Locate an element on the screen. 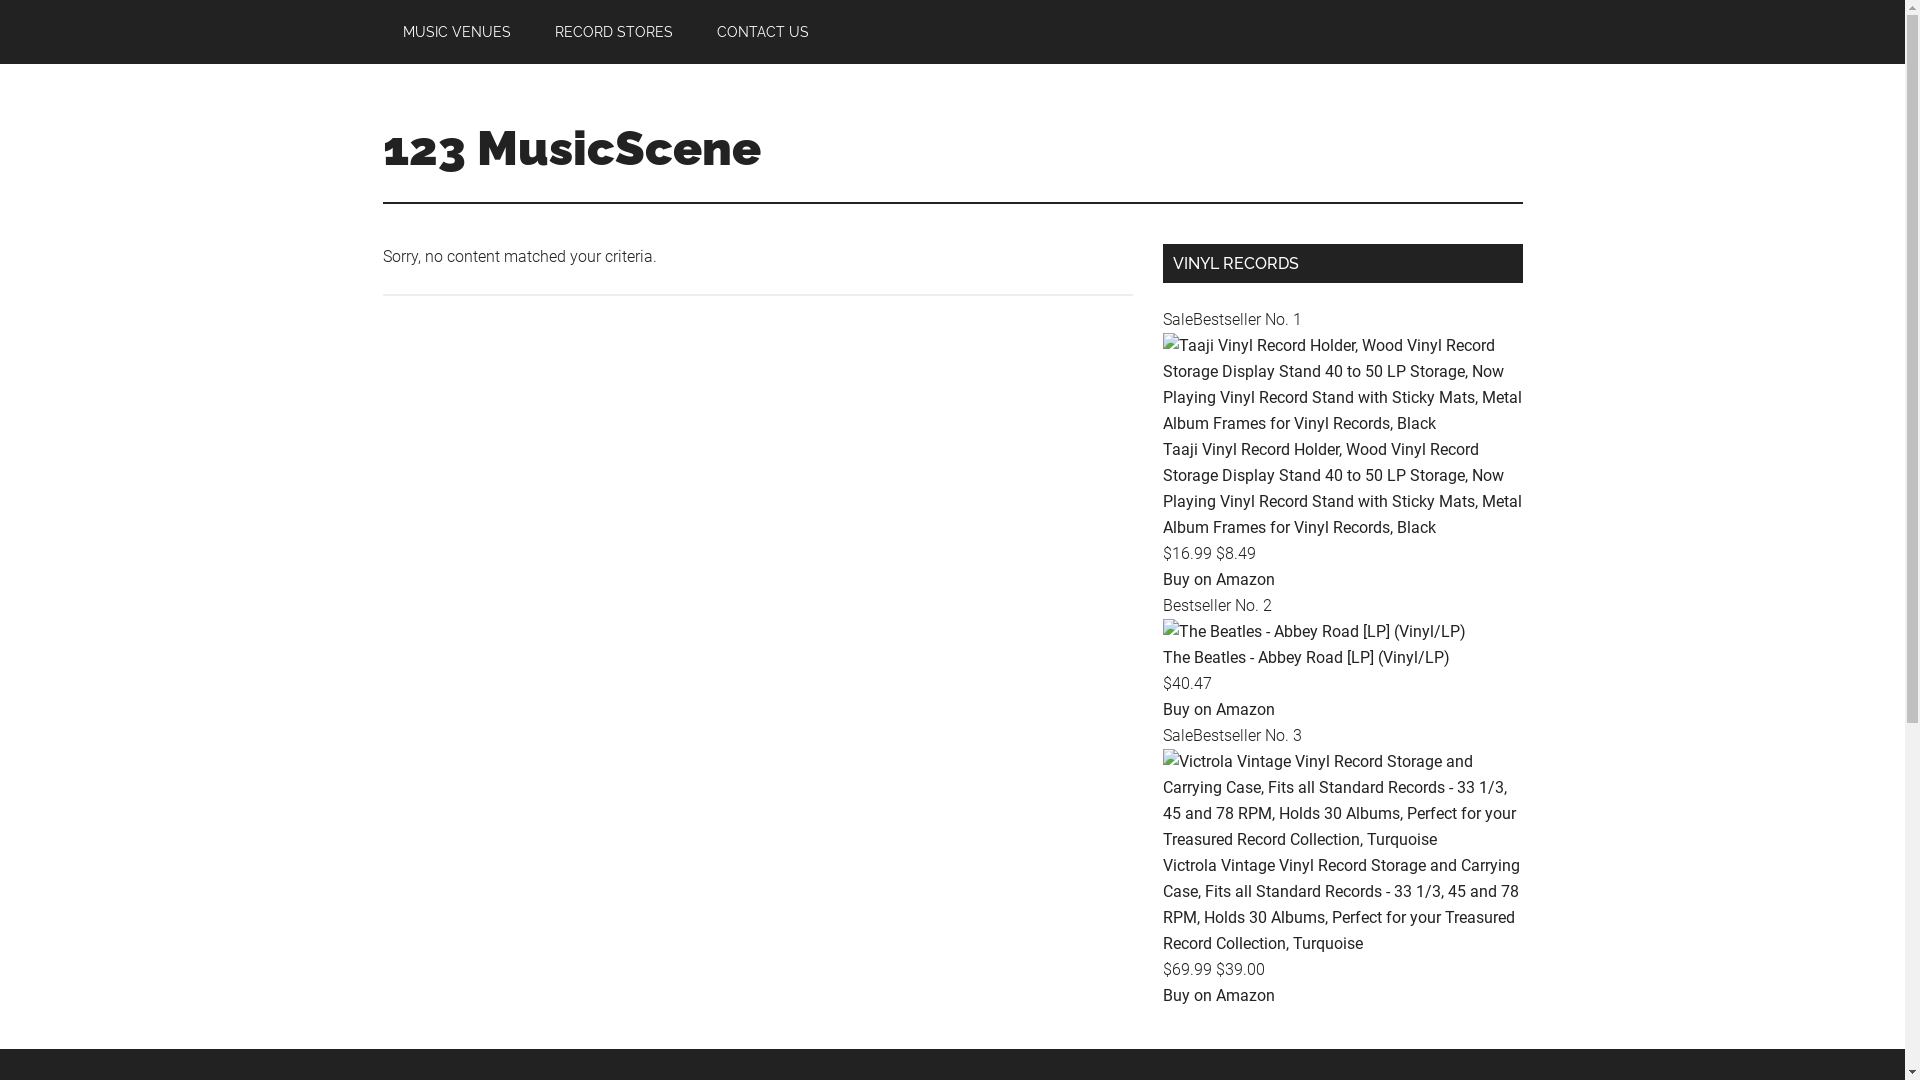 The height and width of the screenshot is (1080, 1920). 123 MusicScene is located at coordinates (571, 148).